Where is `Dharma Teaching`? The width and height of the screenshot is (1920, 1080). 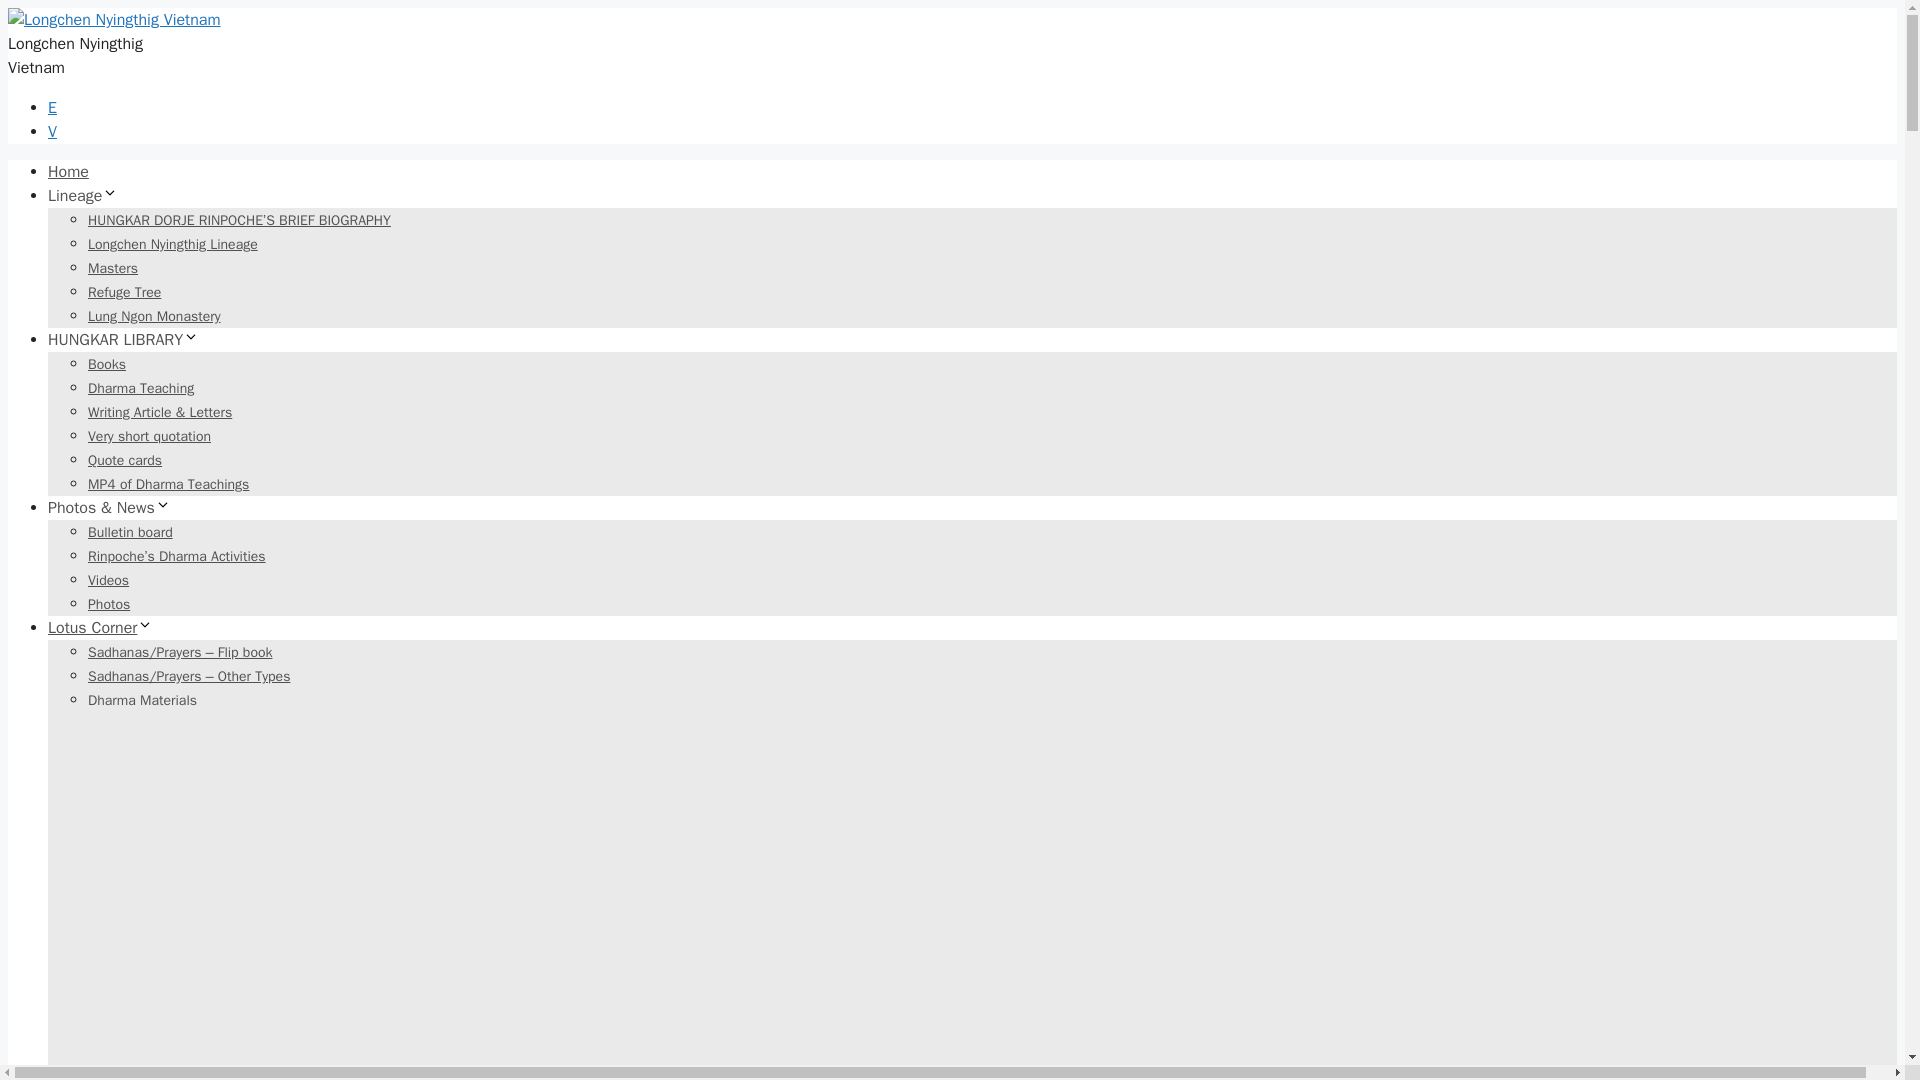 Dharma Teaching is located at coordinates (140, 388).